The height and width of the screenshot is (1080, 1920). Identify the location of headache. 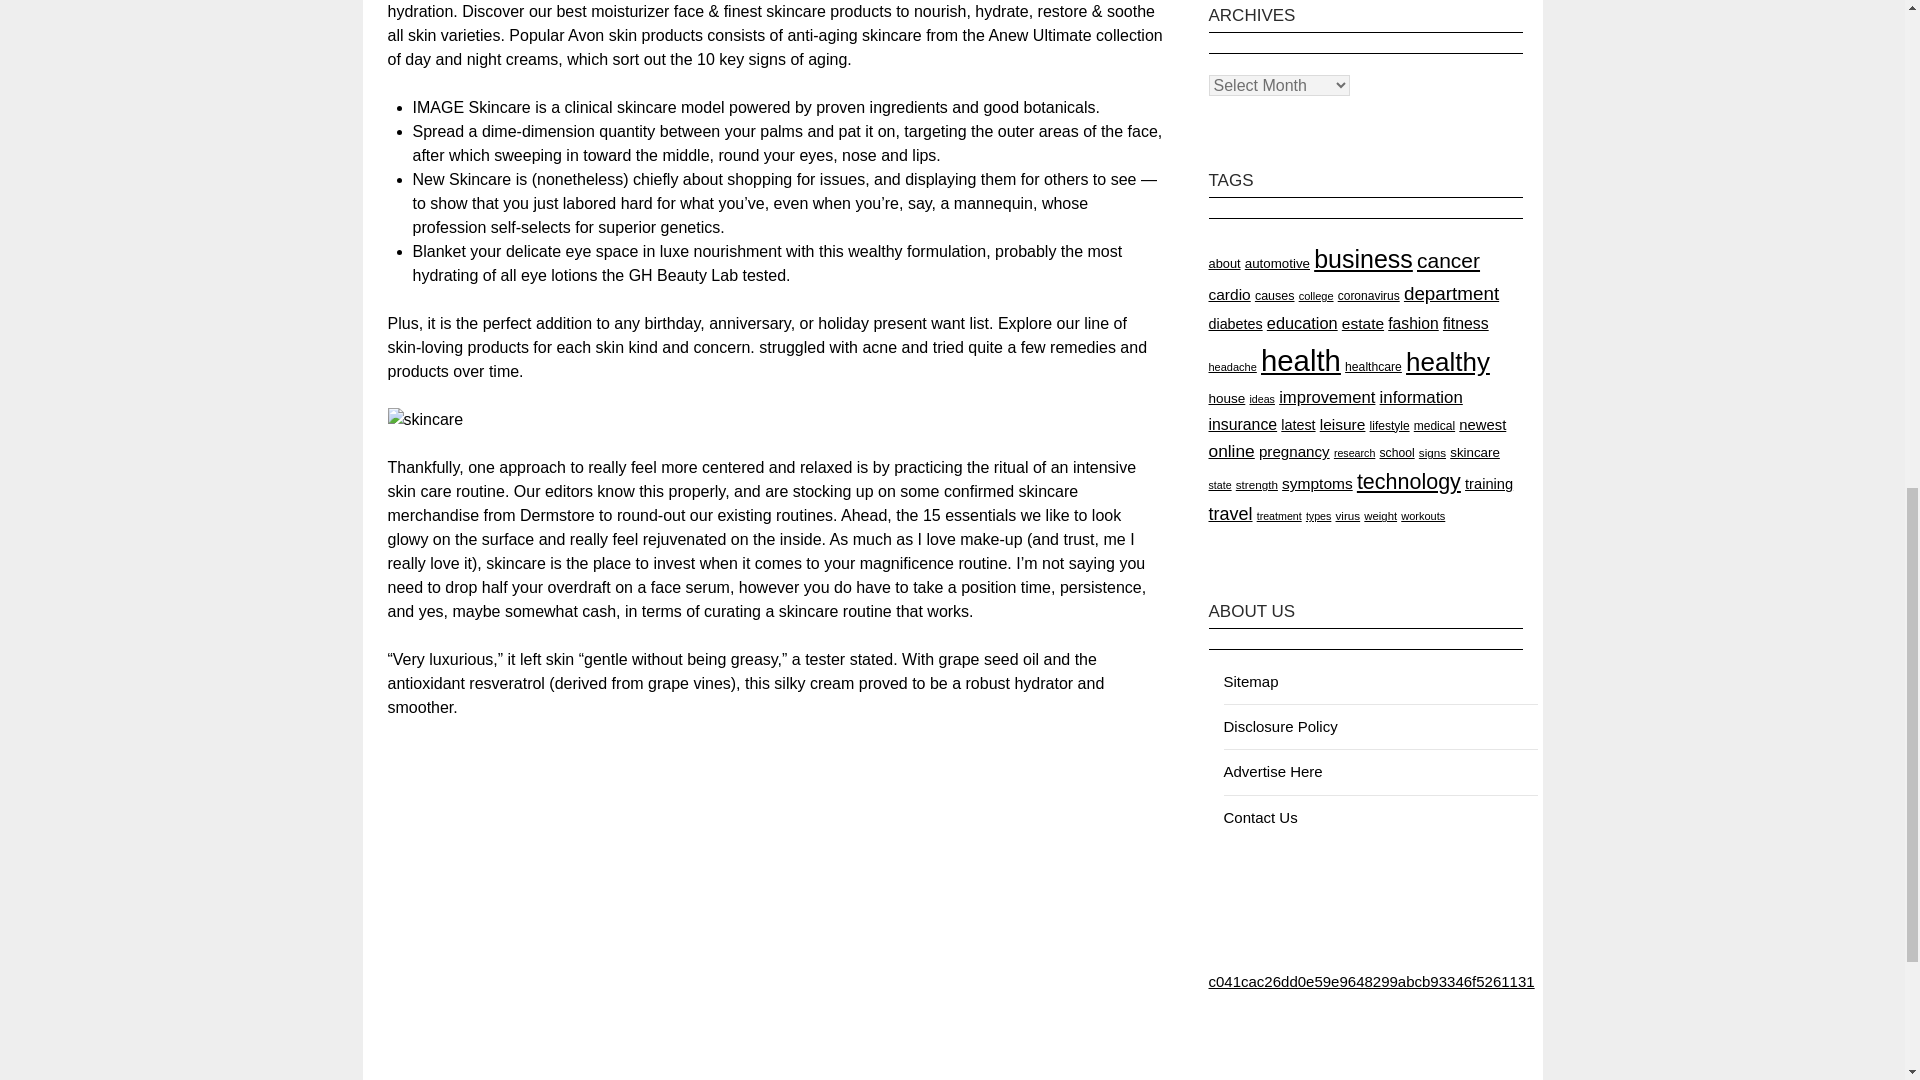
(1231, 366).